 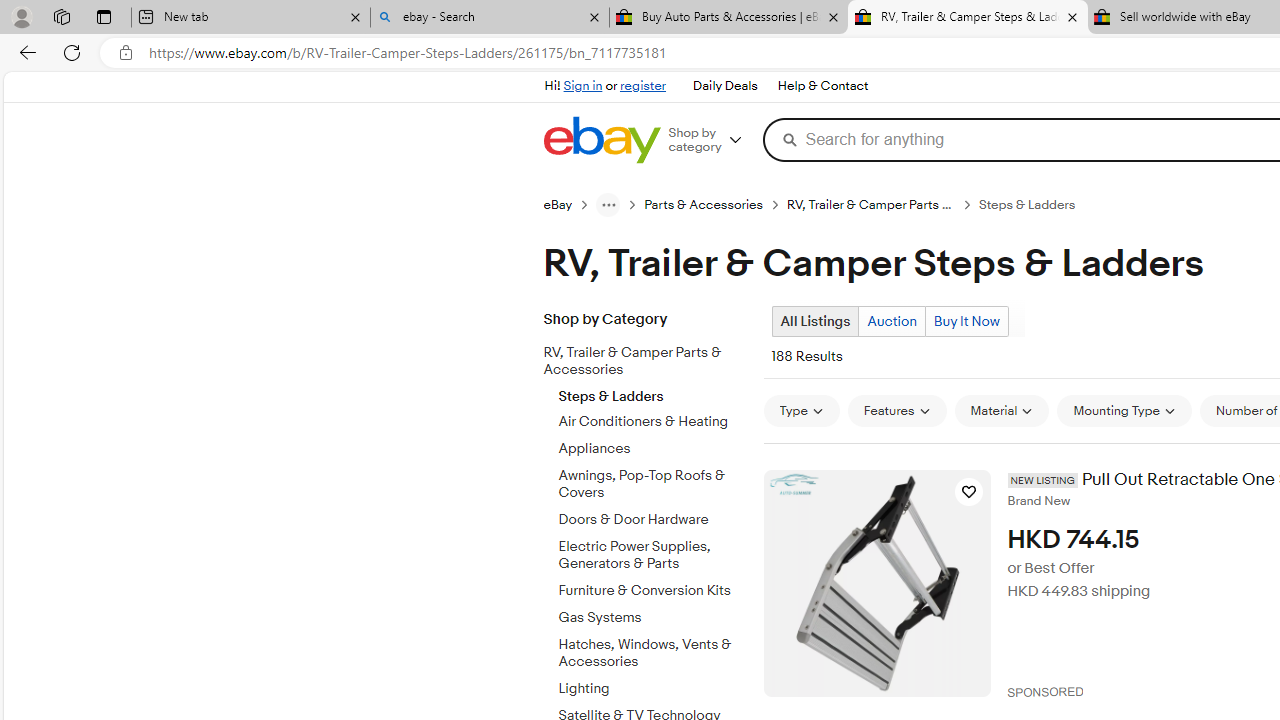 I want to click on Shop by category, so click(x=712, y=140).